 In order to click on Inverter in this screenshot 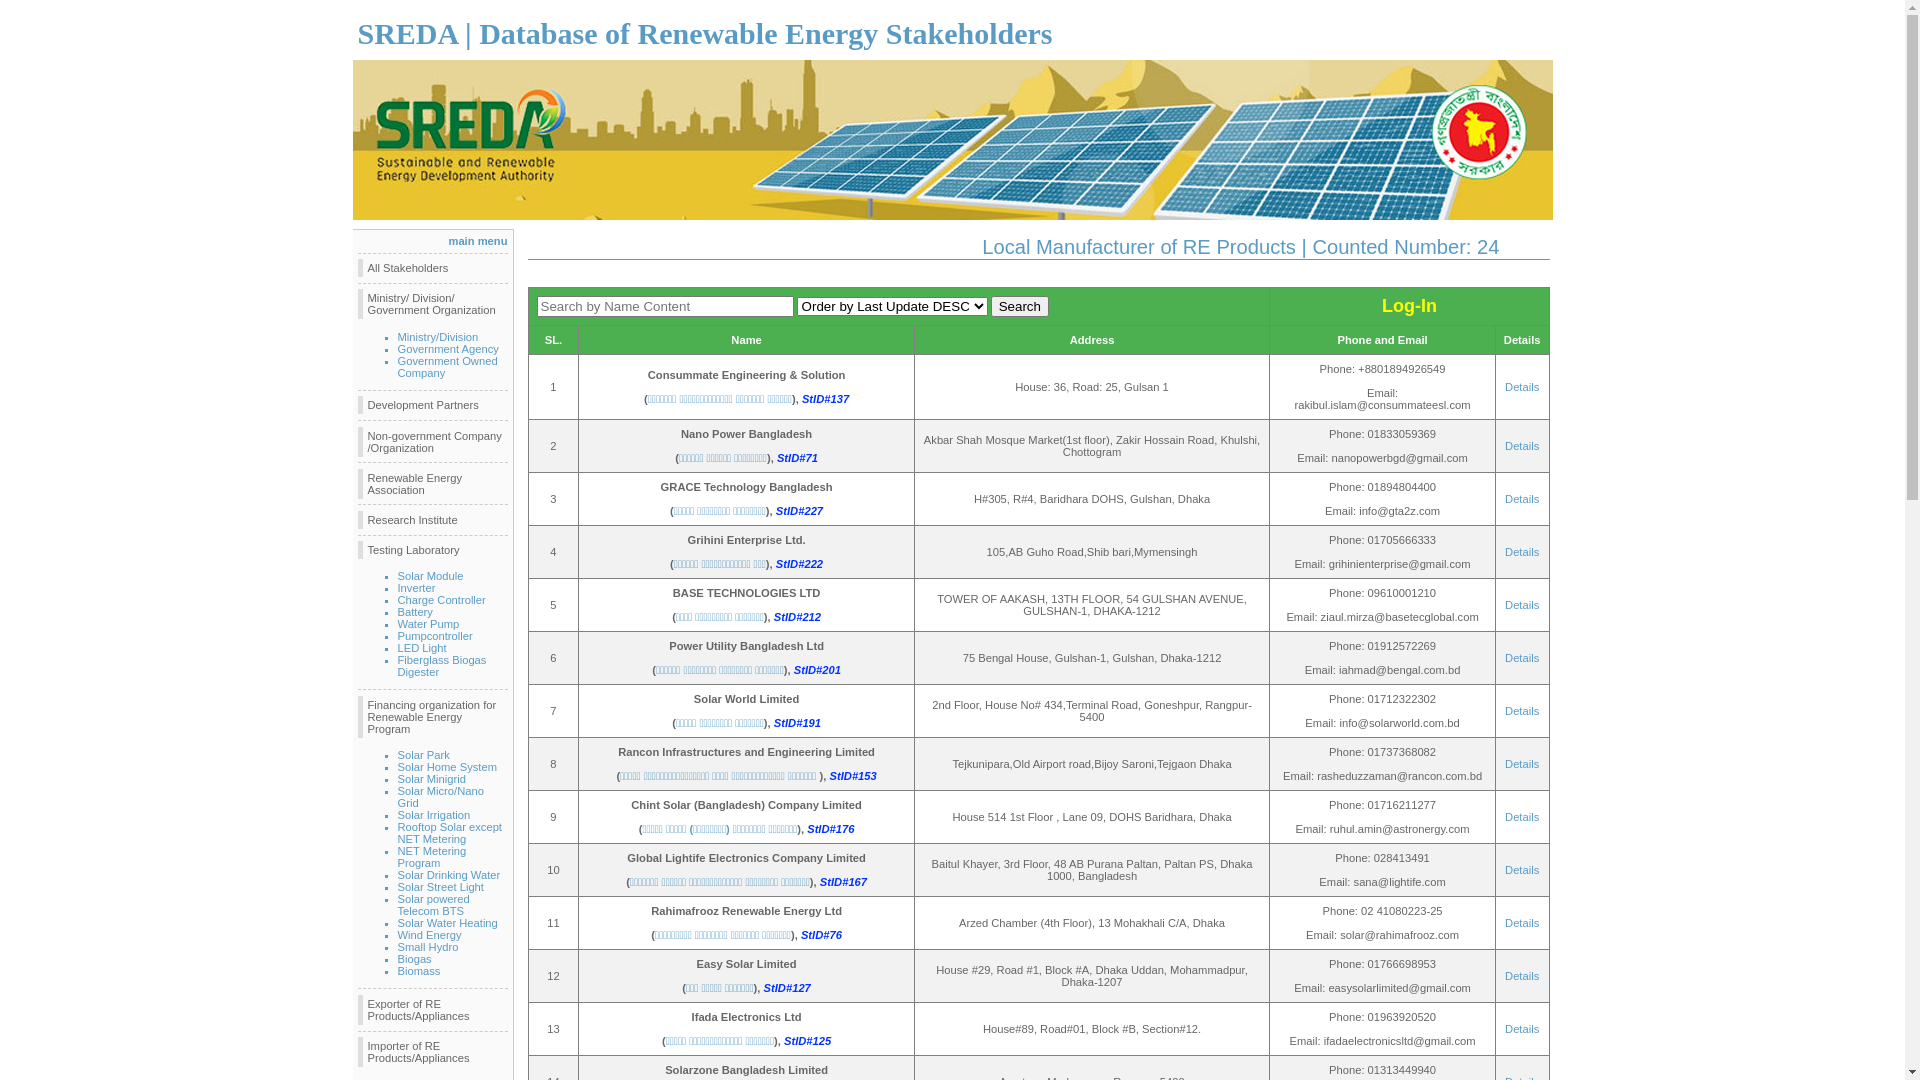, I will do `click(417, 588)`.